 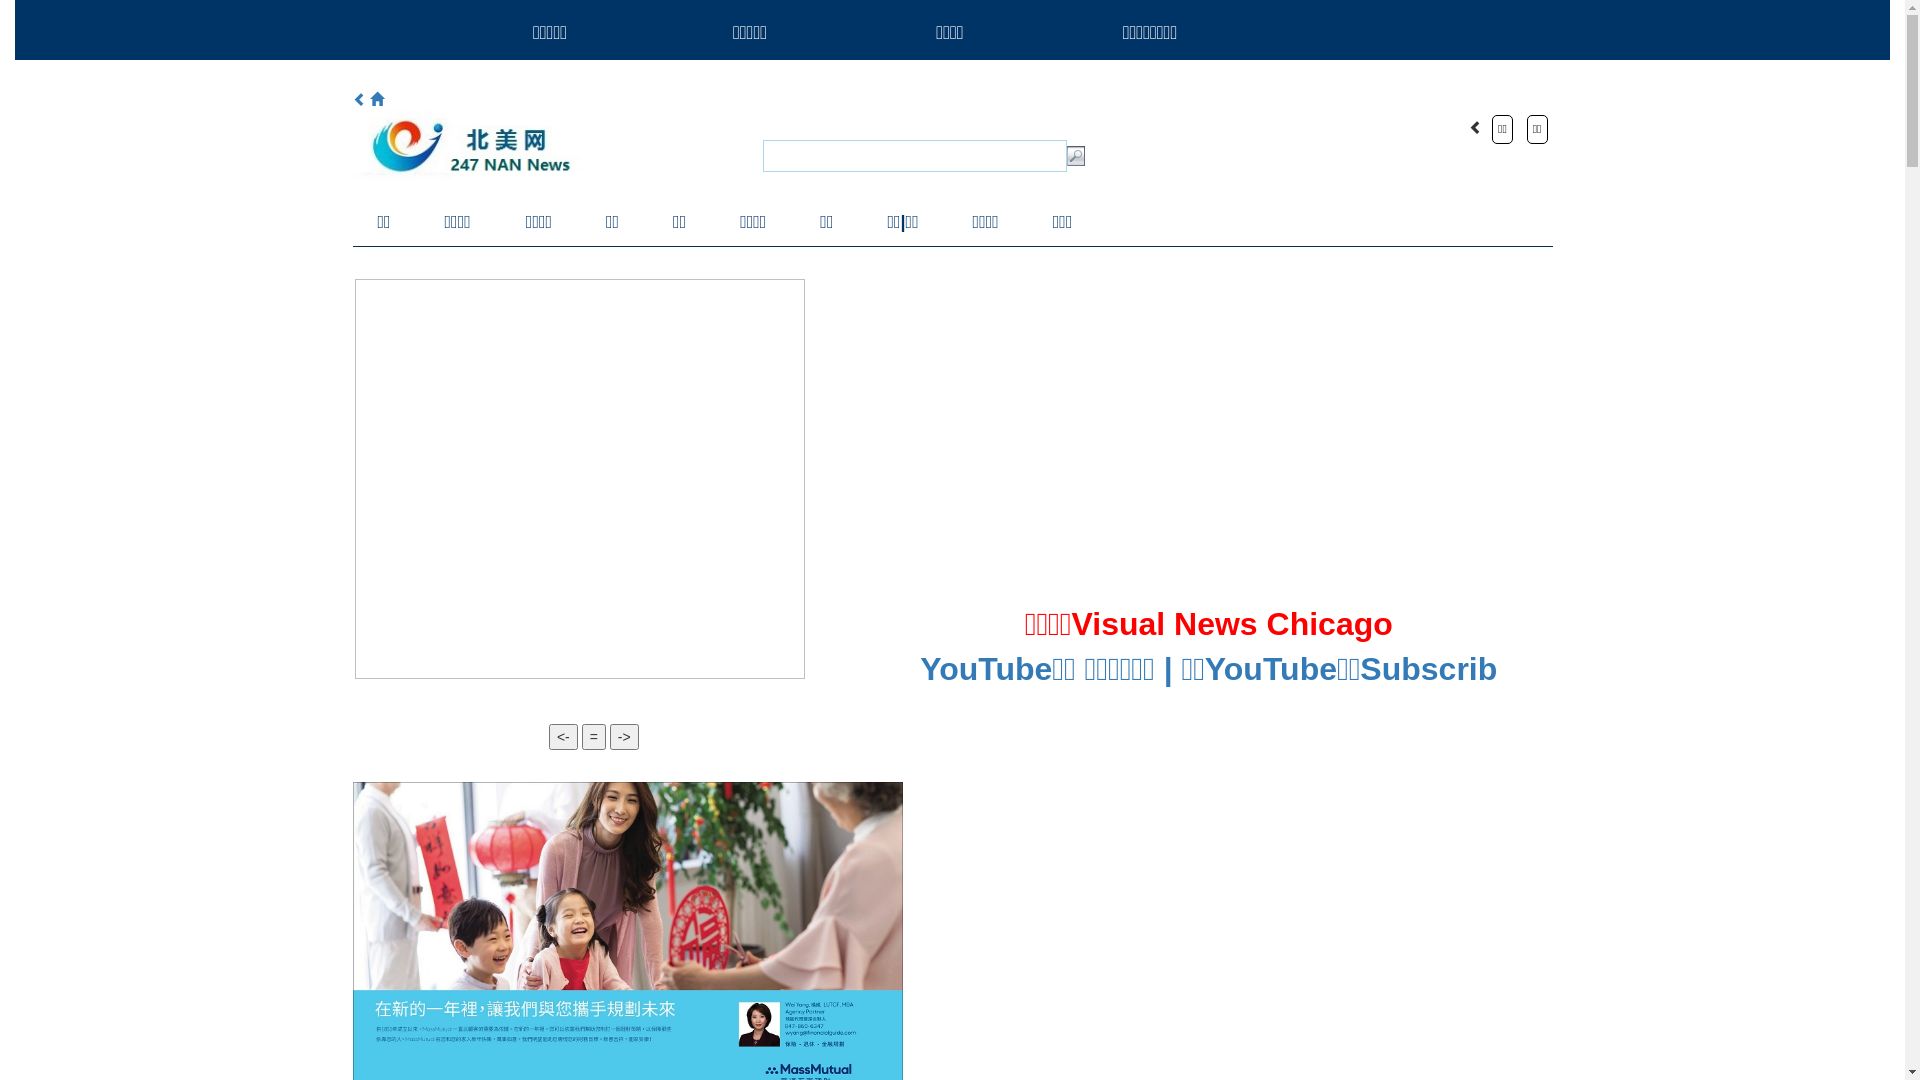 I want to click on =, so click(x=594, y=737).